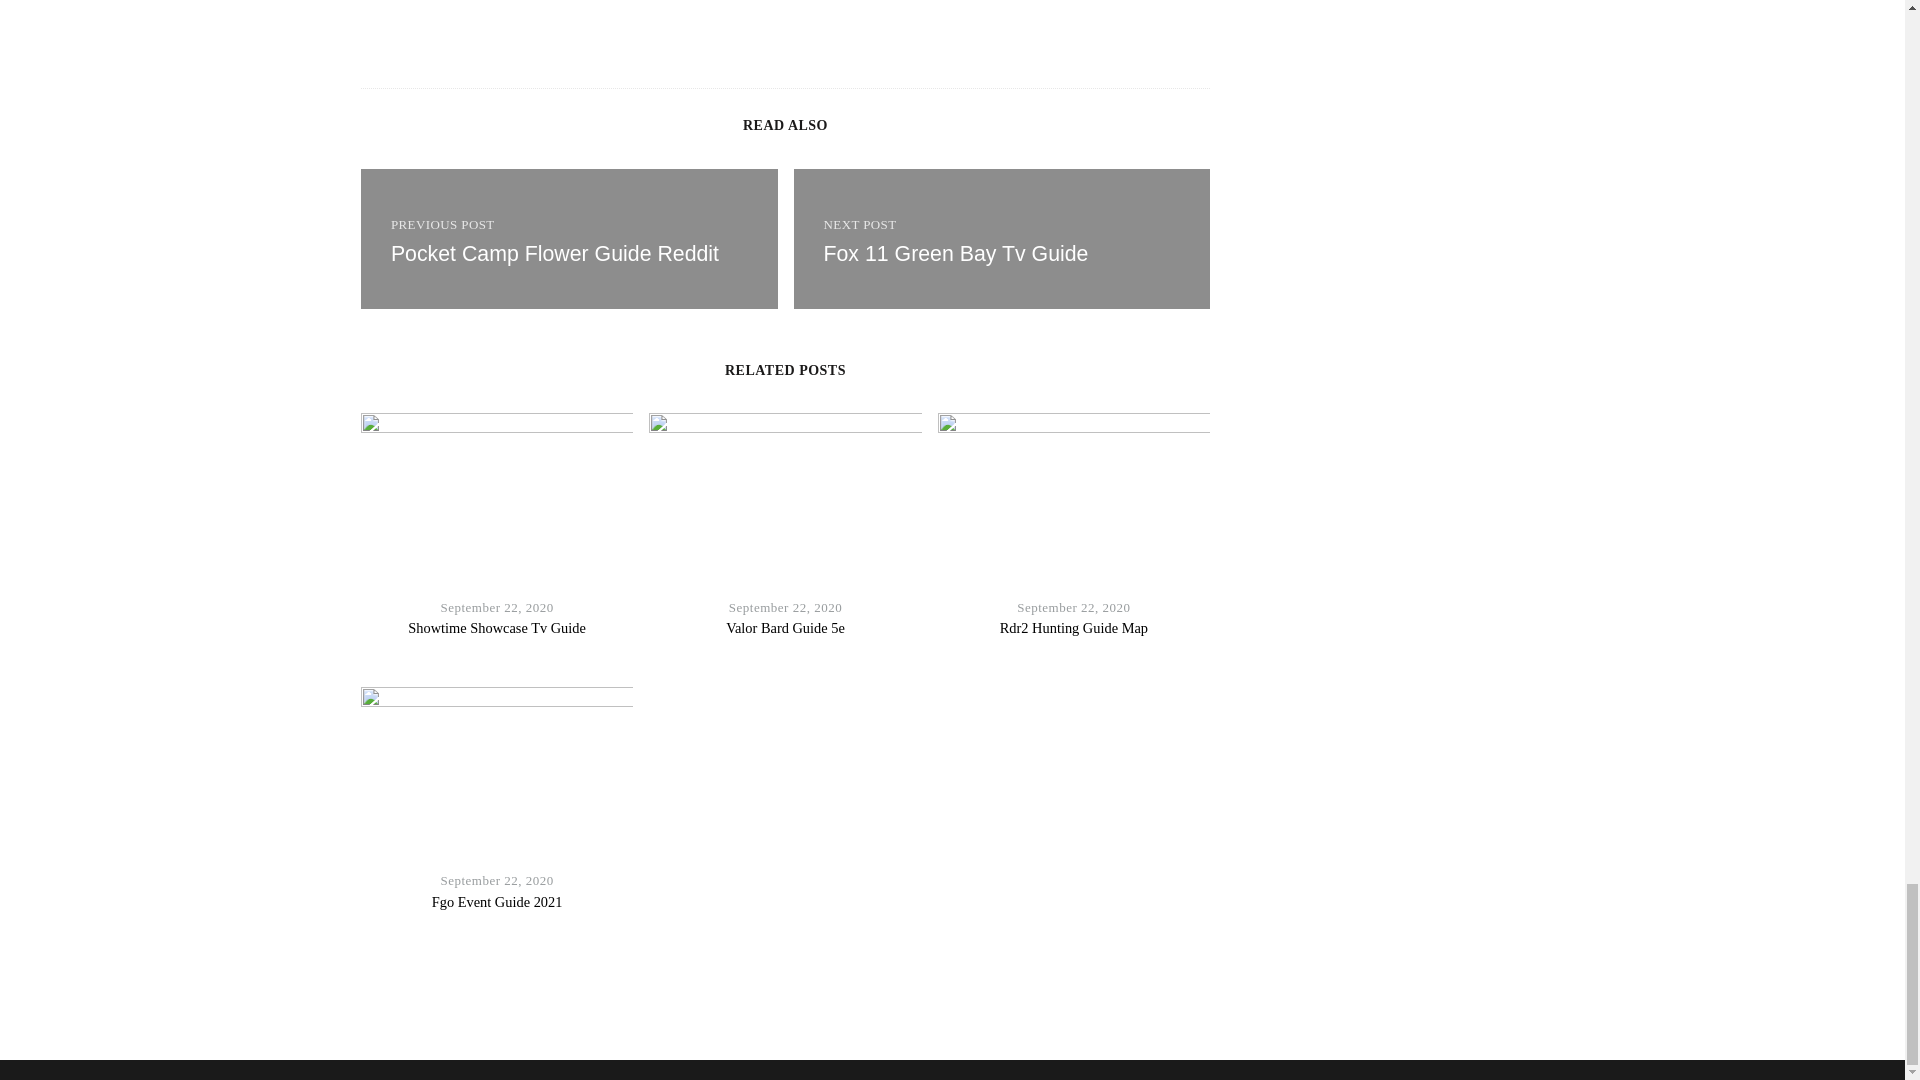  What do you see at coordinates (1002, 238) in the screenshot?
I see `Tv Guide Washington Dc Tonight` at bounding box center [1002, 238].